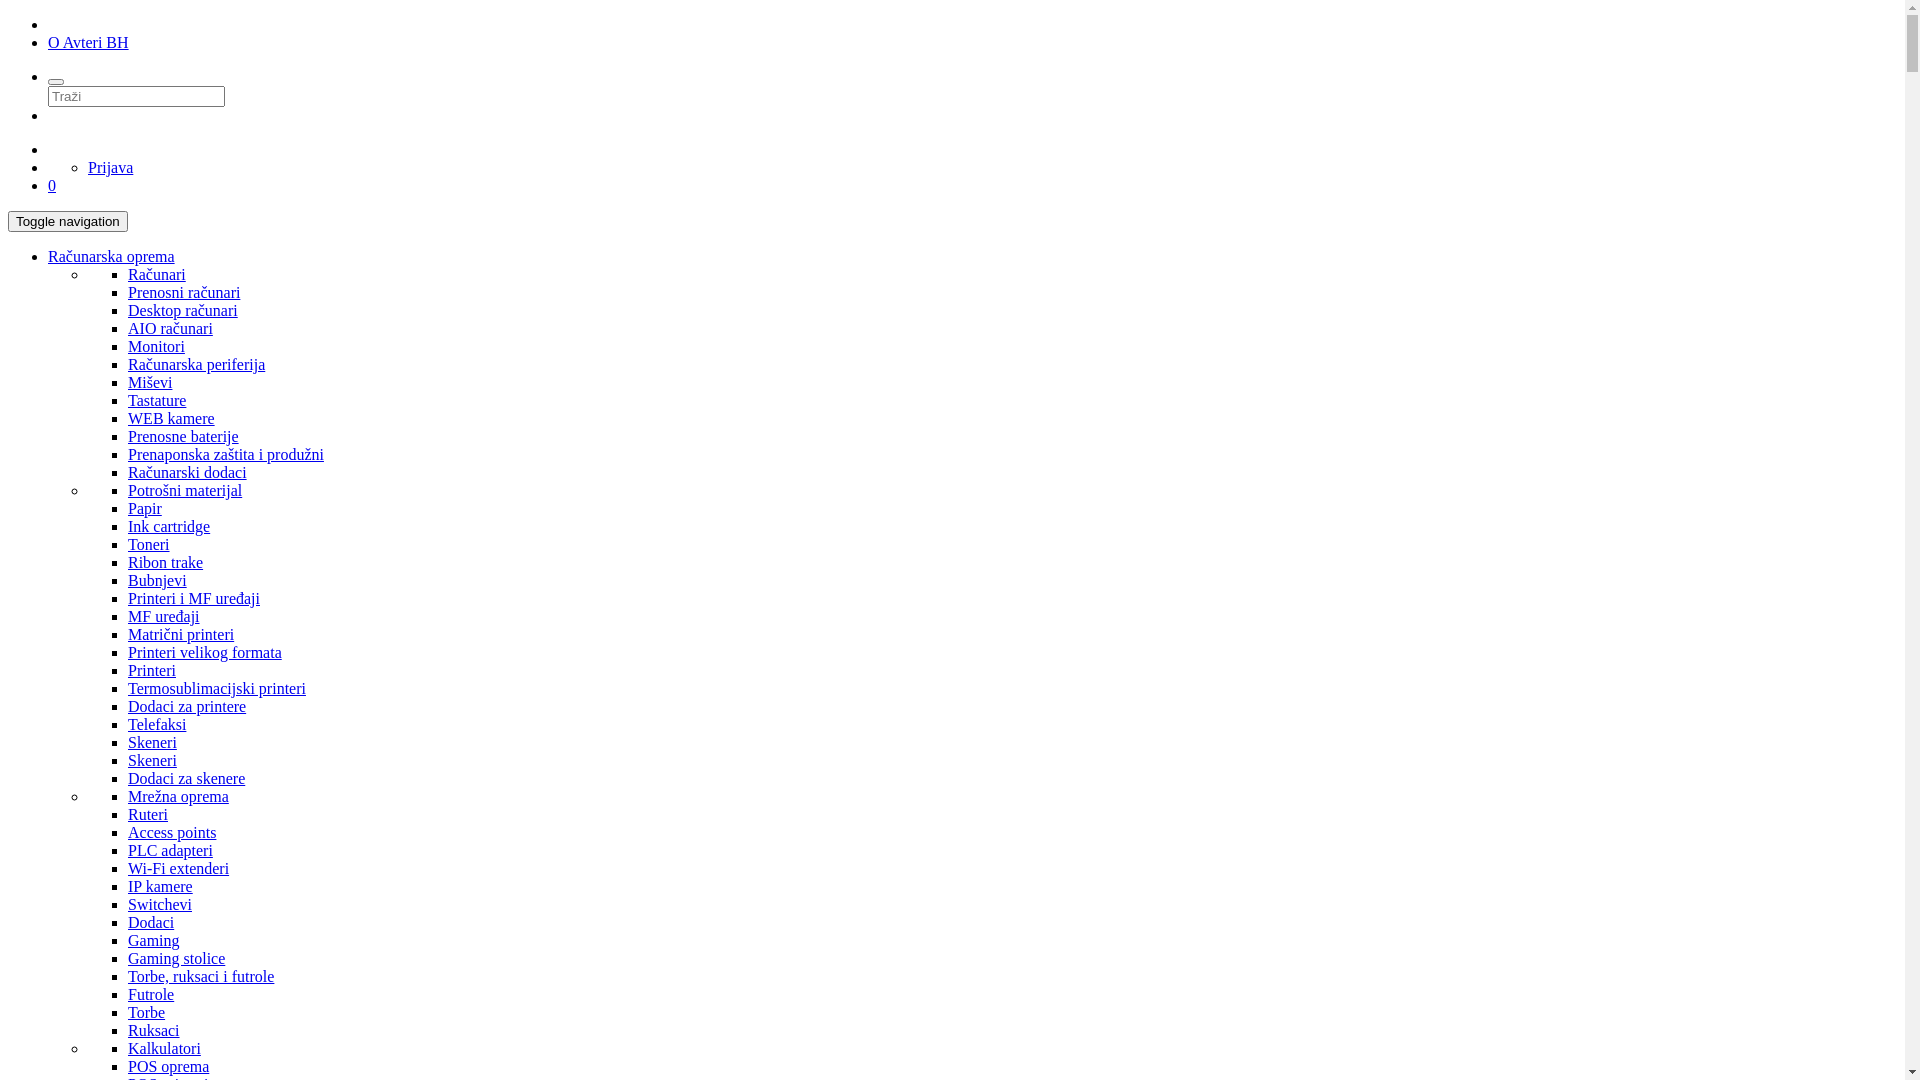 The height and width of the screenshot is (1080, 1920). Describe the element at coordinates (152, 742) in the screenshot. I see `Skeneri` at that location.